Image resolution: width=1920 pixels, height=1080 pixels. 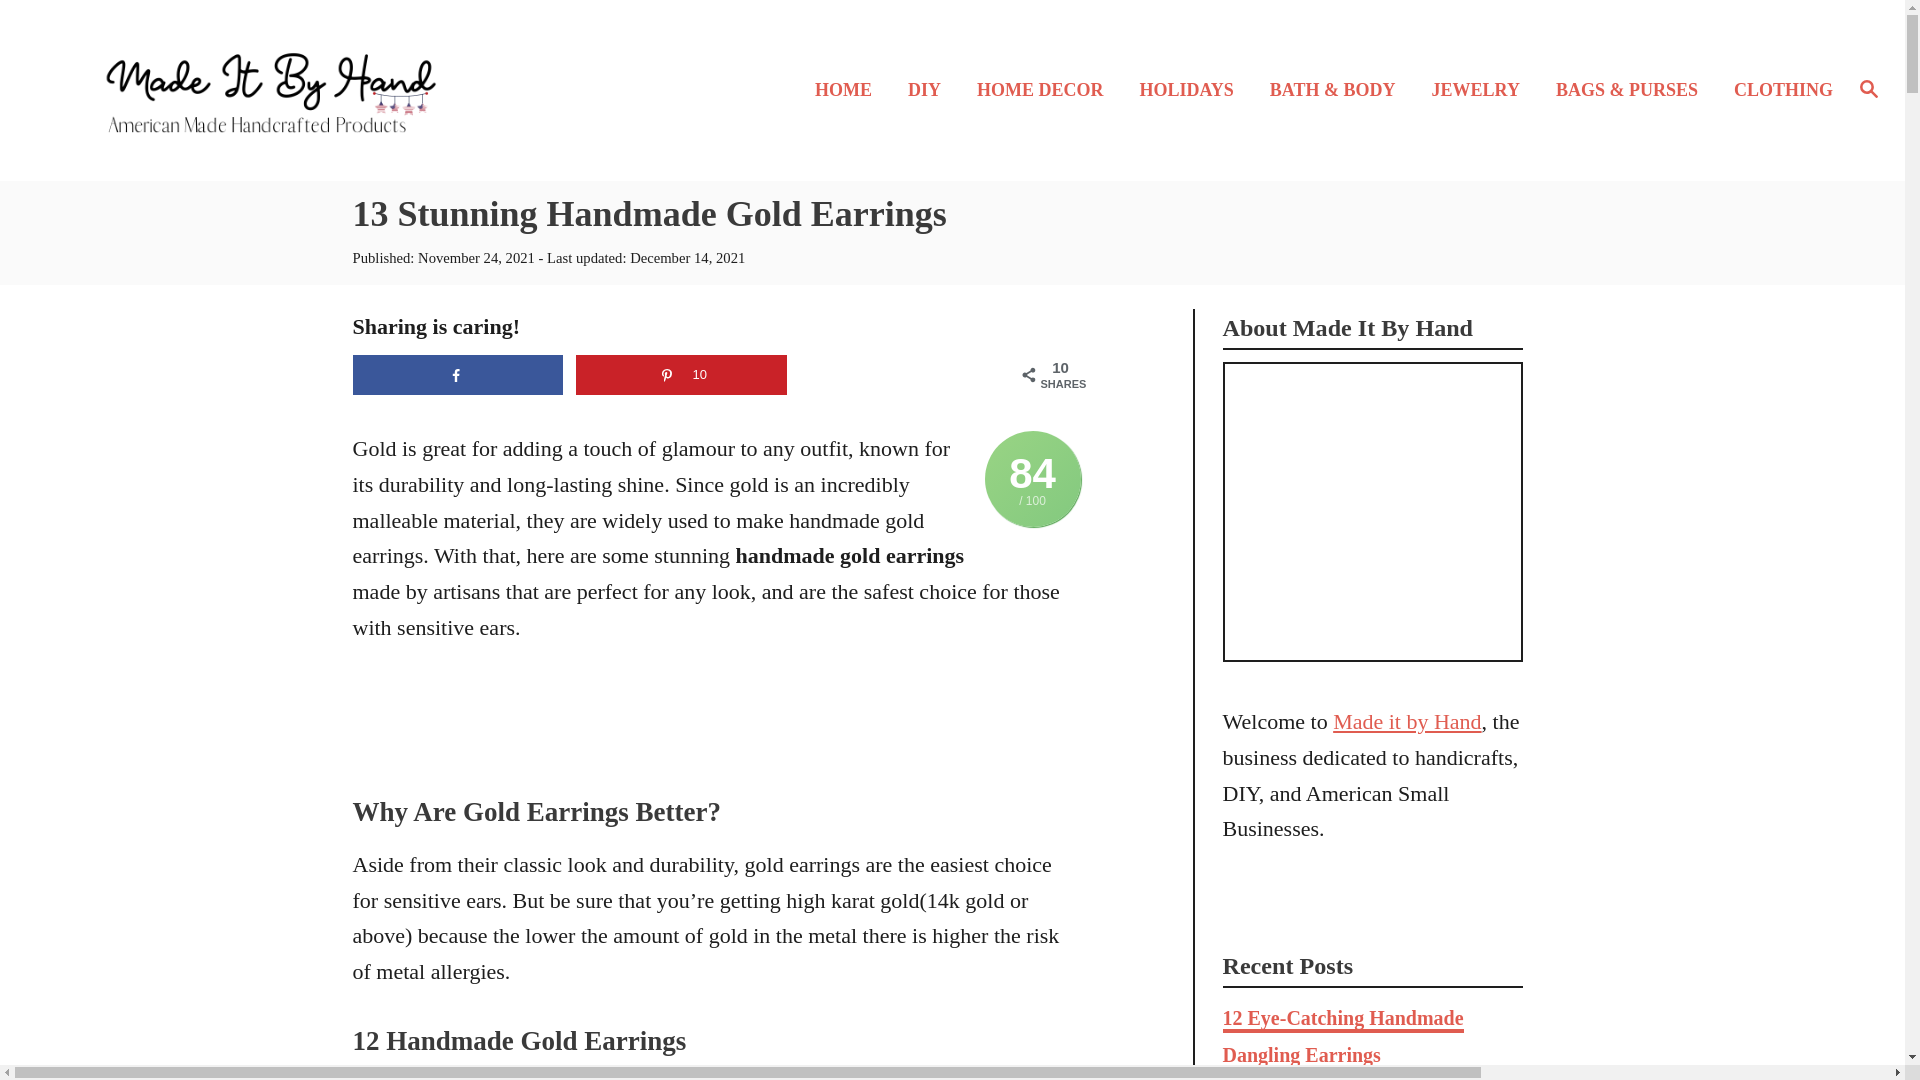 I want to click on JEWELRY, so click(x=1482, y=90).